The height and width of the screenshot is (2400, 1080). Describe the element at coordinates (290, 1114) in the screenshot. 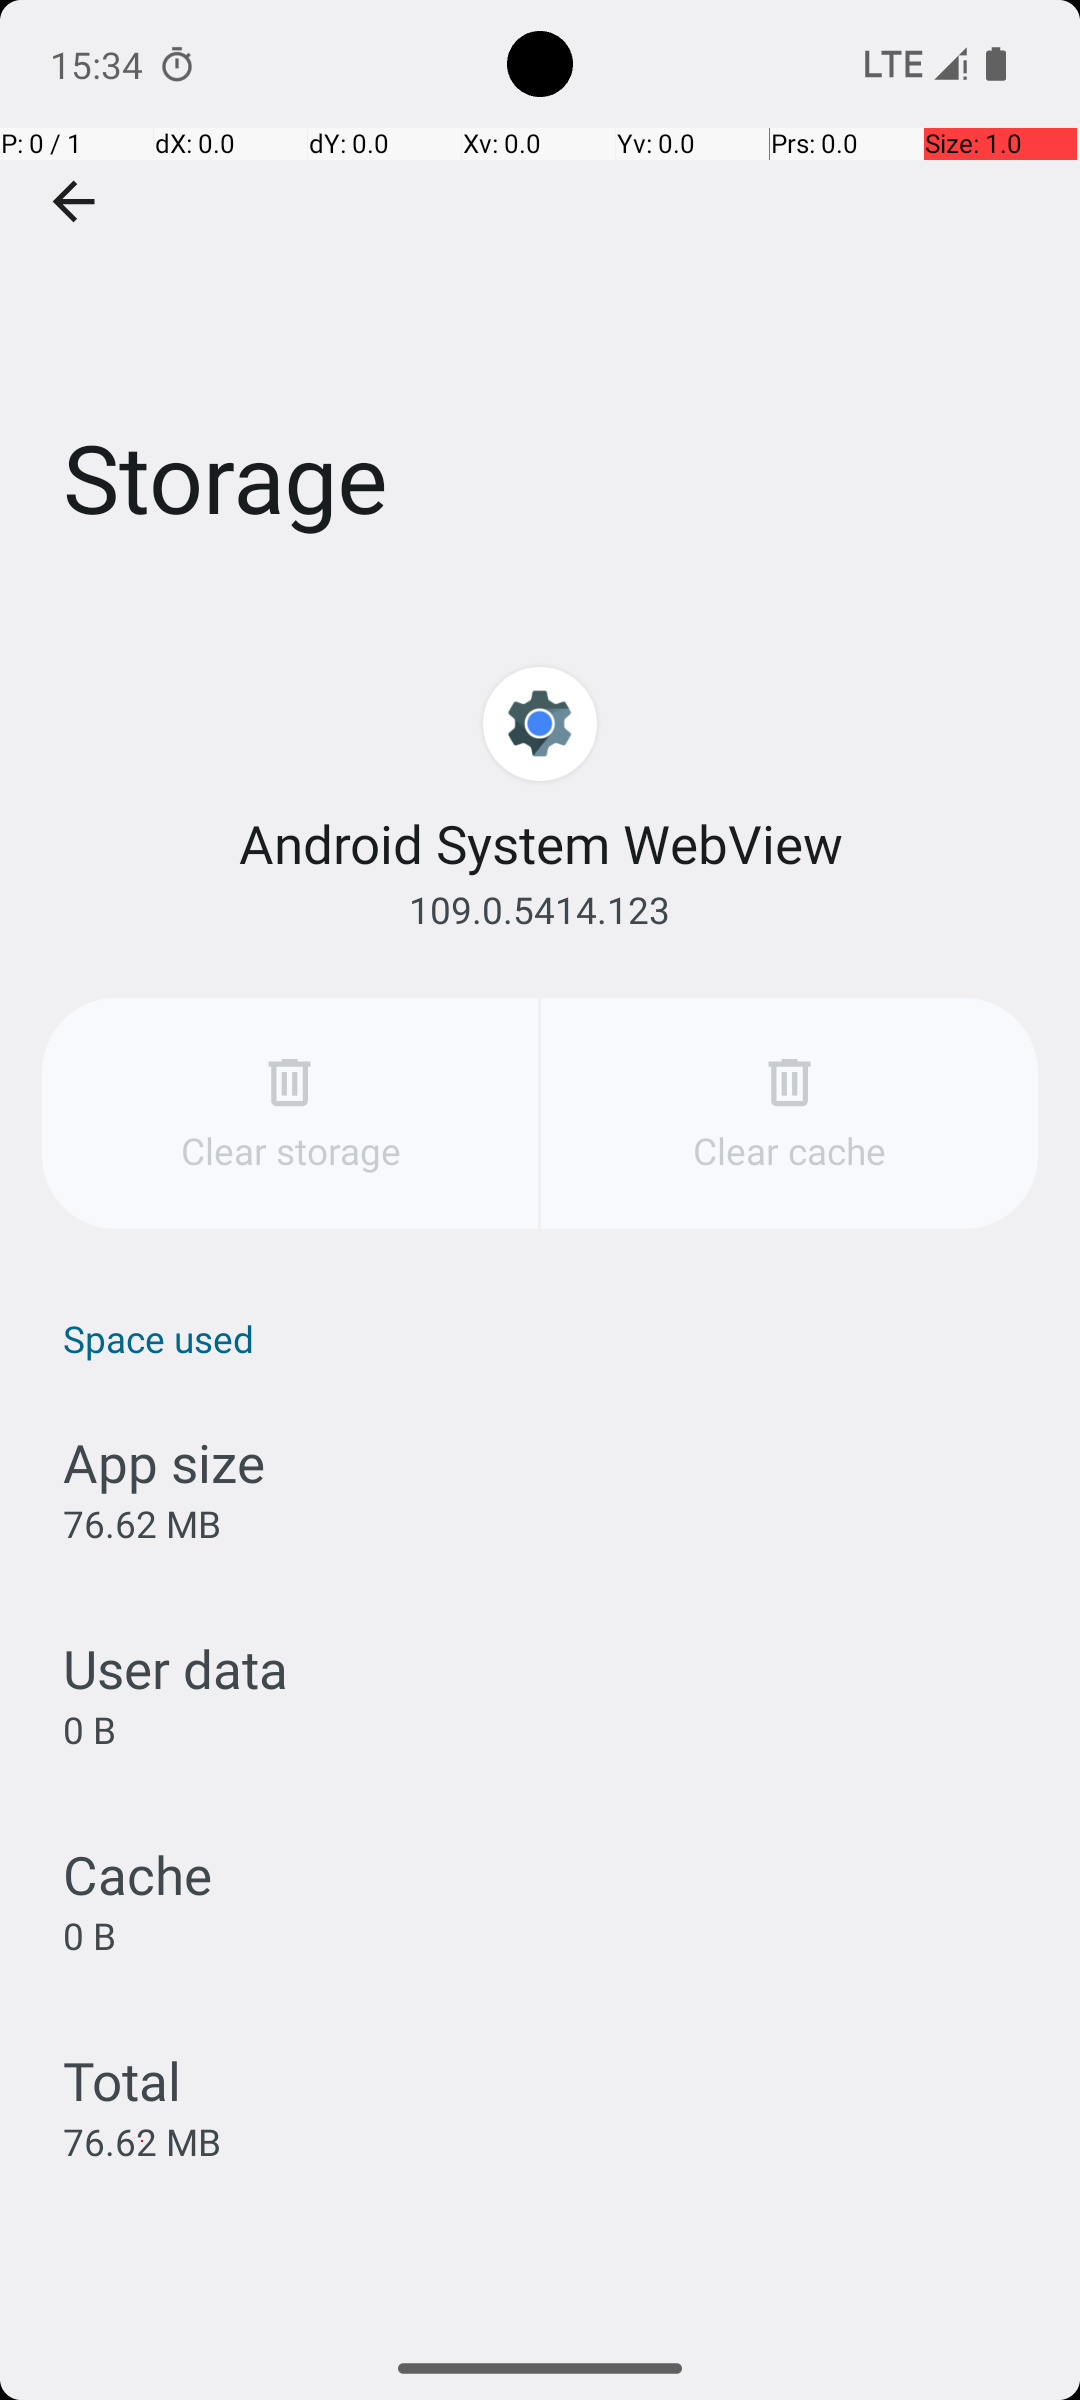

I see `Clear storage` at that location.